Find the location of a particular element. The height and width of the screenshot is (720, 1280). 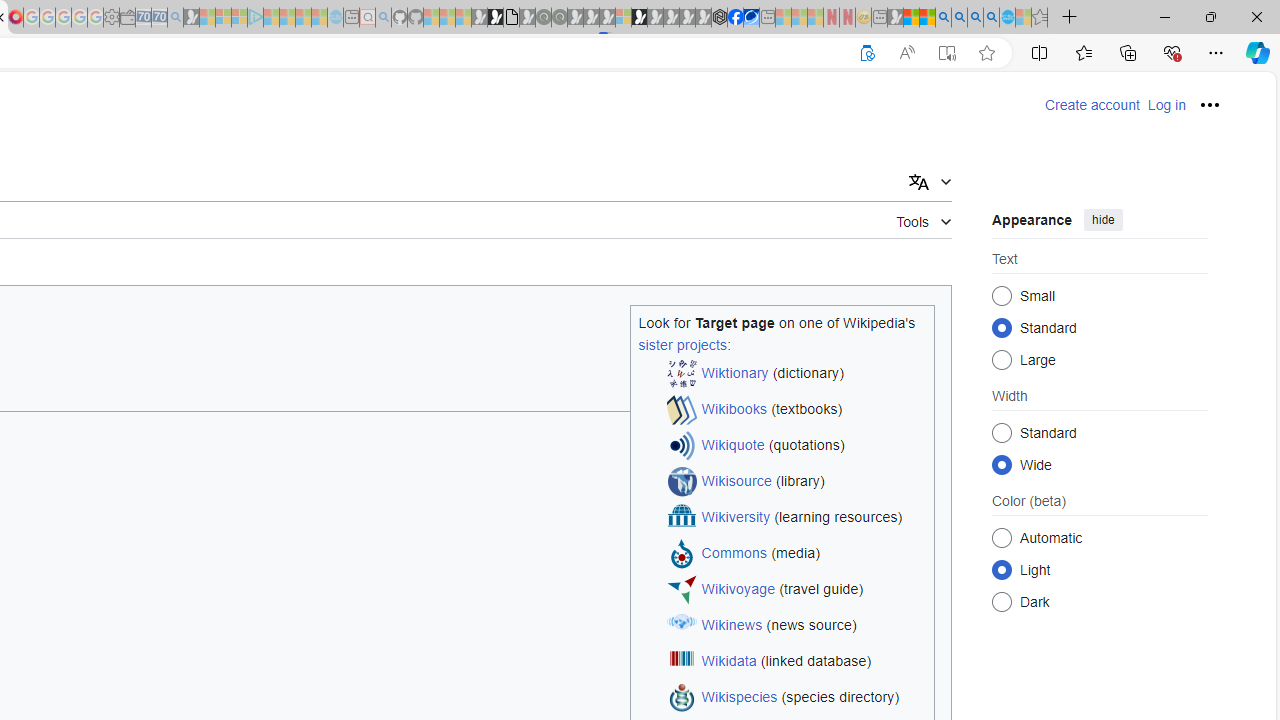

Wikidata is located at coordinates (728, 662).